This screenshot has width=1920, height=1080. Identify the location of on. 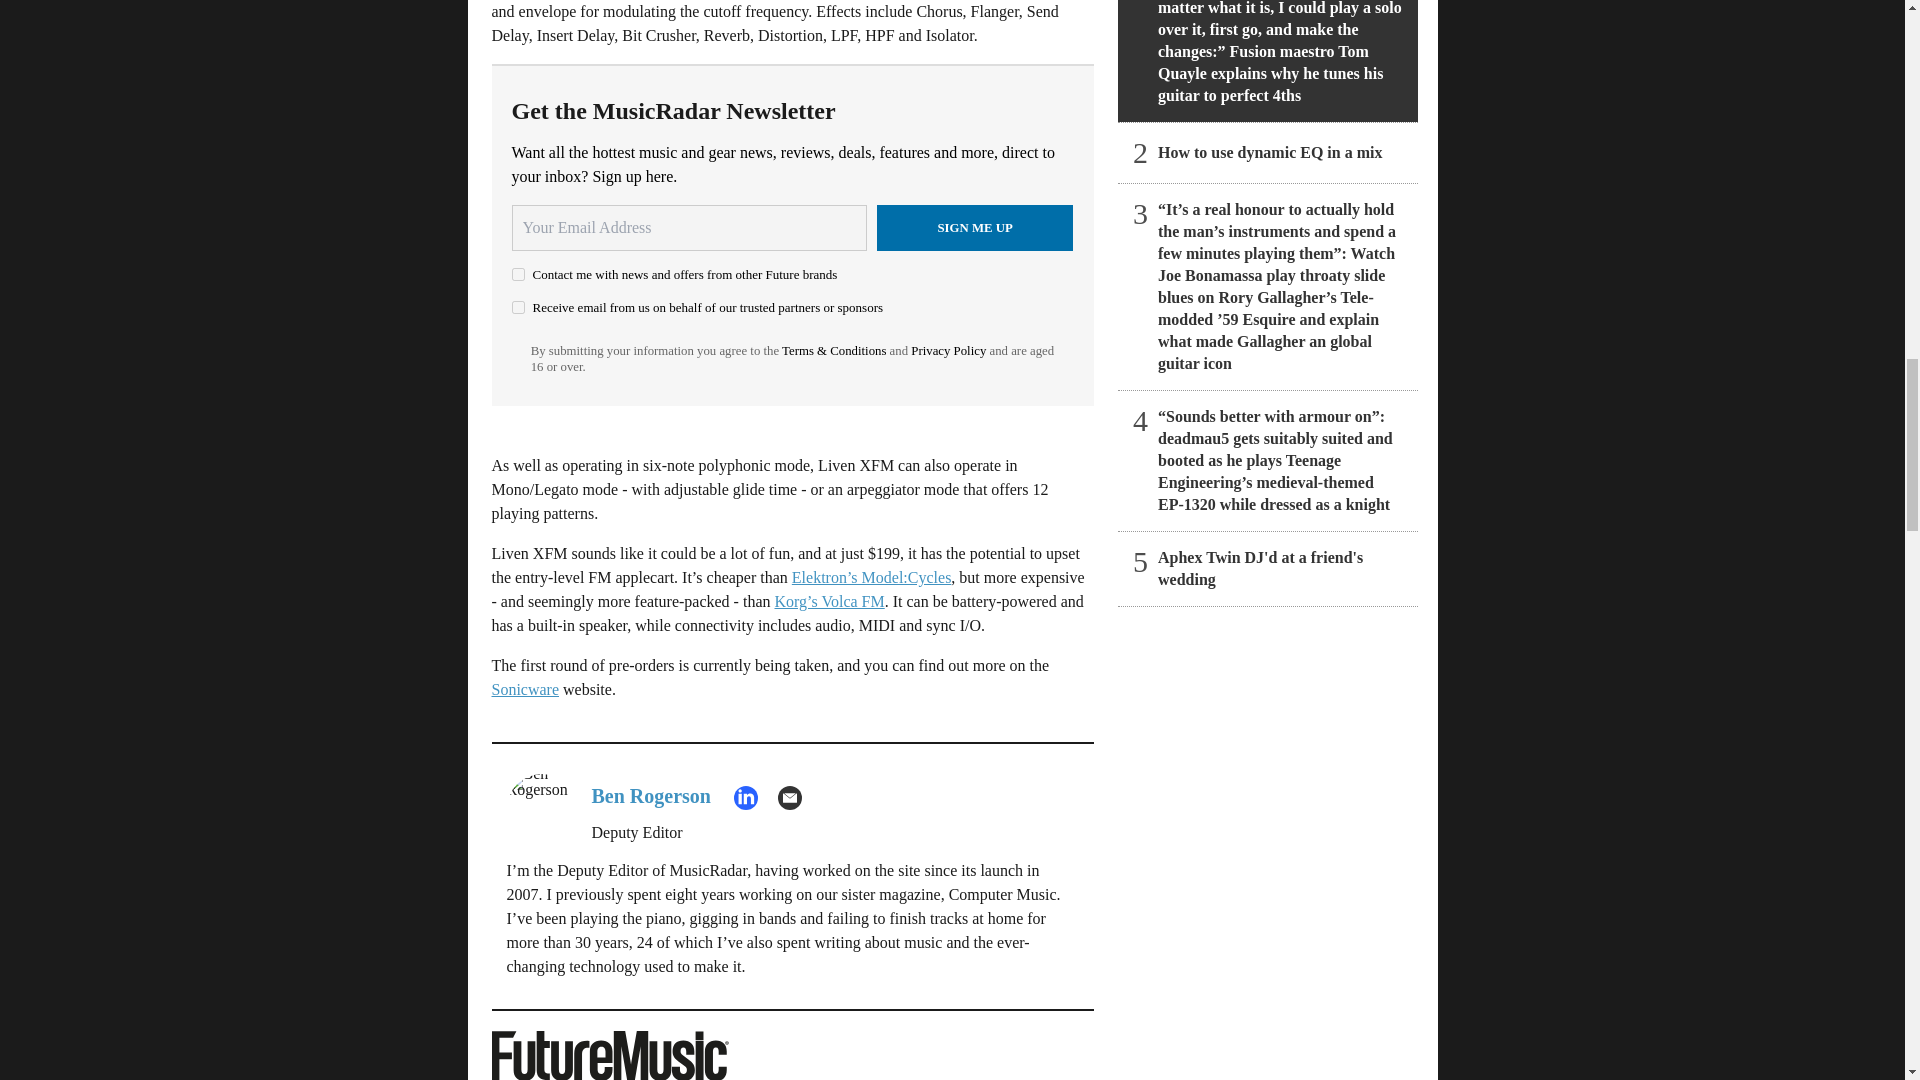
(518, 274).